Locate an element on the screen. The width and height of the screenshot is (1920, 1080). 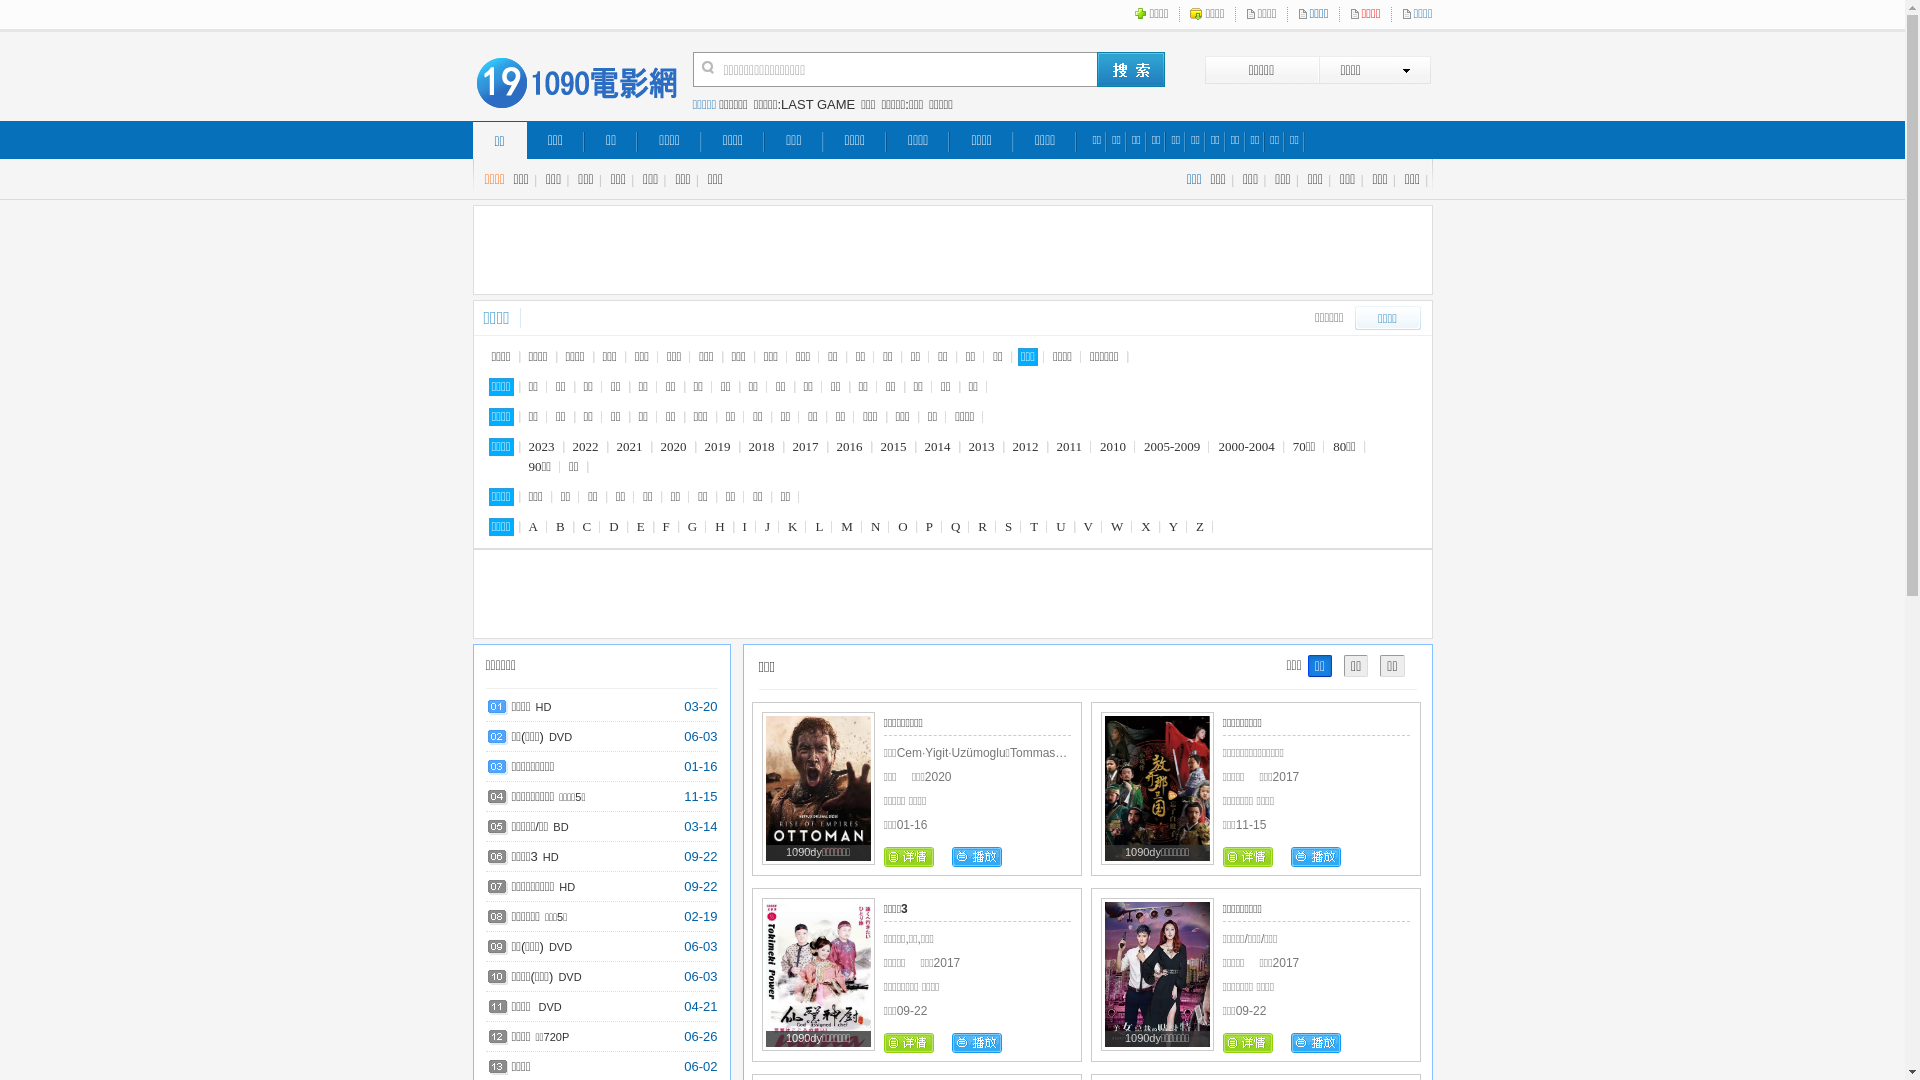
Z is located at coordinates (1200, 527).